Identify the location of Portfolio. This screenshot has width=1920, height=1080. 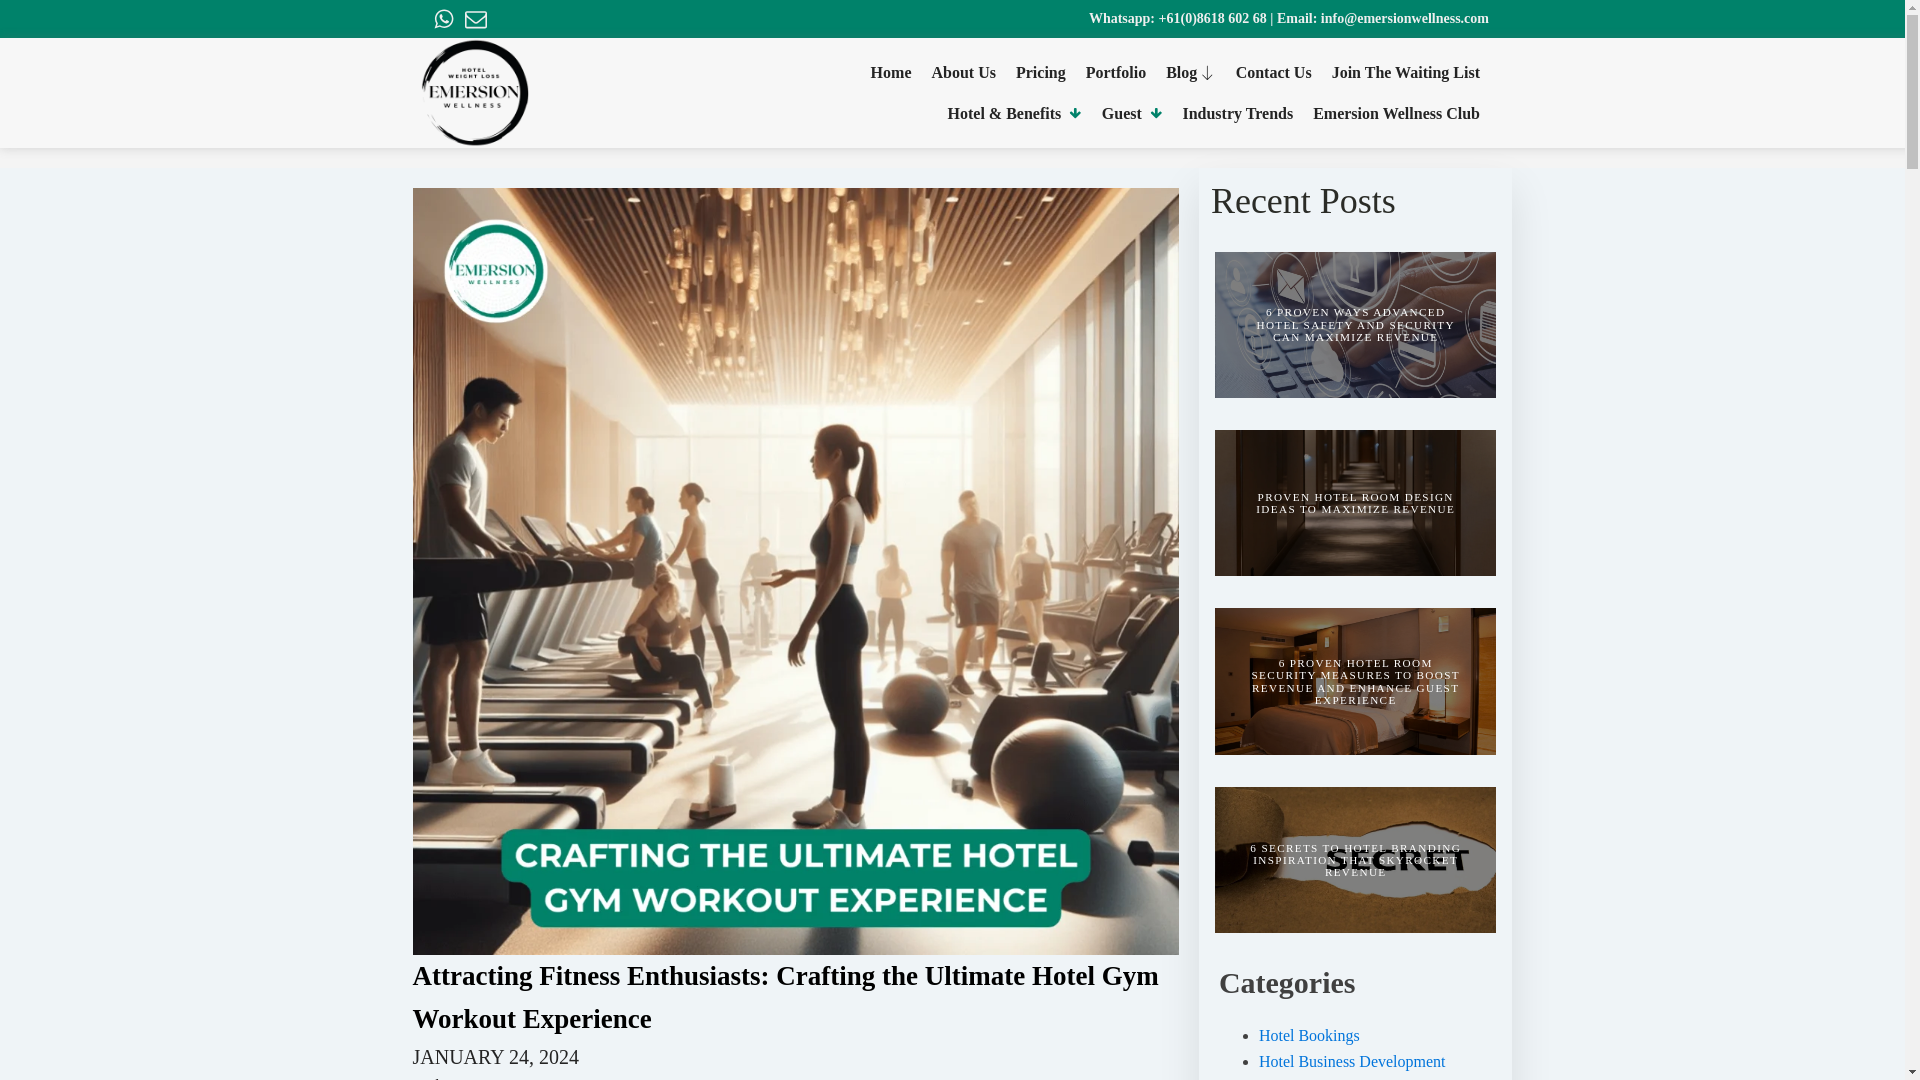
(1120, 73).